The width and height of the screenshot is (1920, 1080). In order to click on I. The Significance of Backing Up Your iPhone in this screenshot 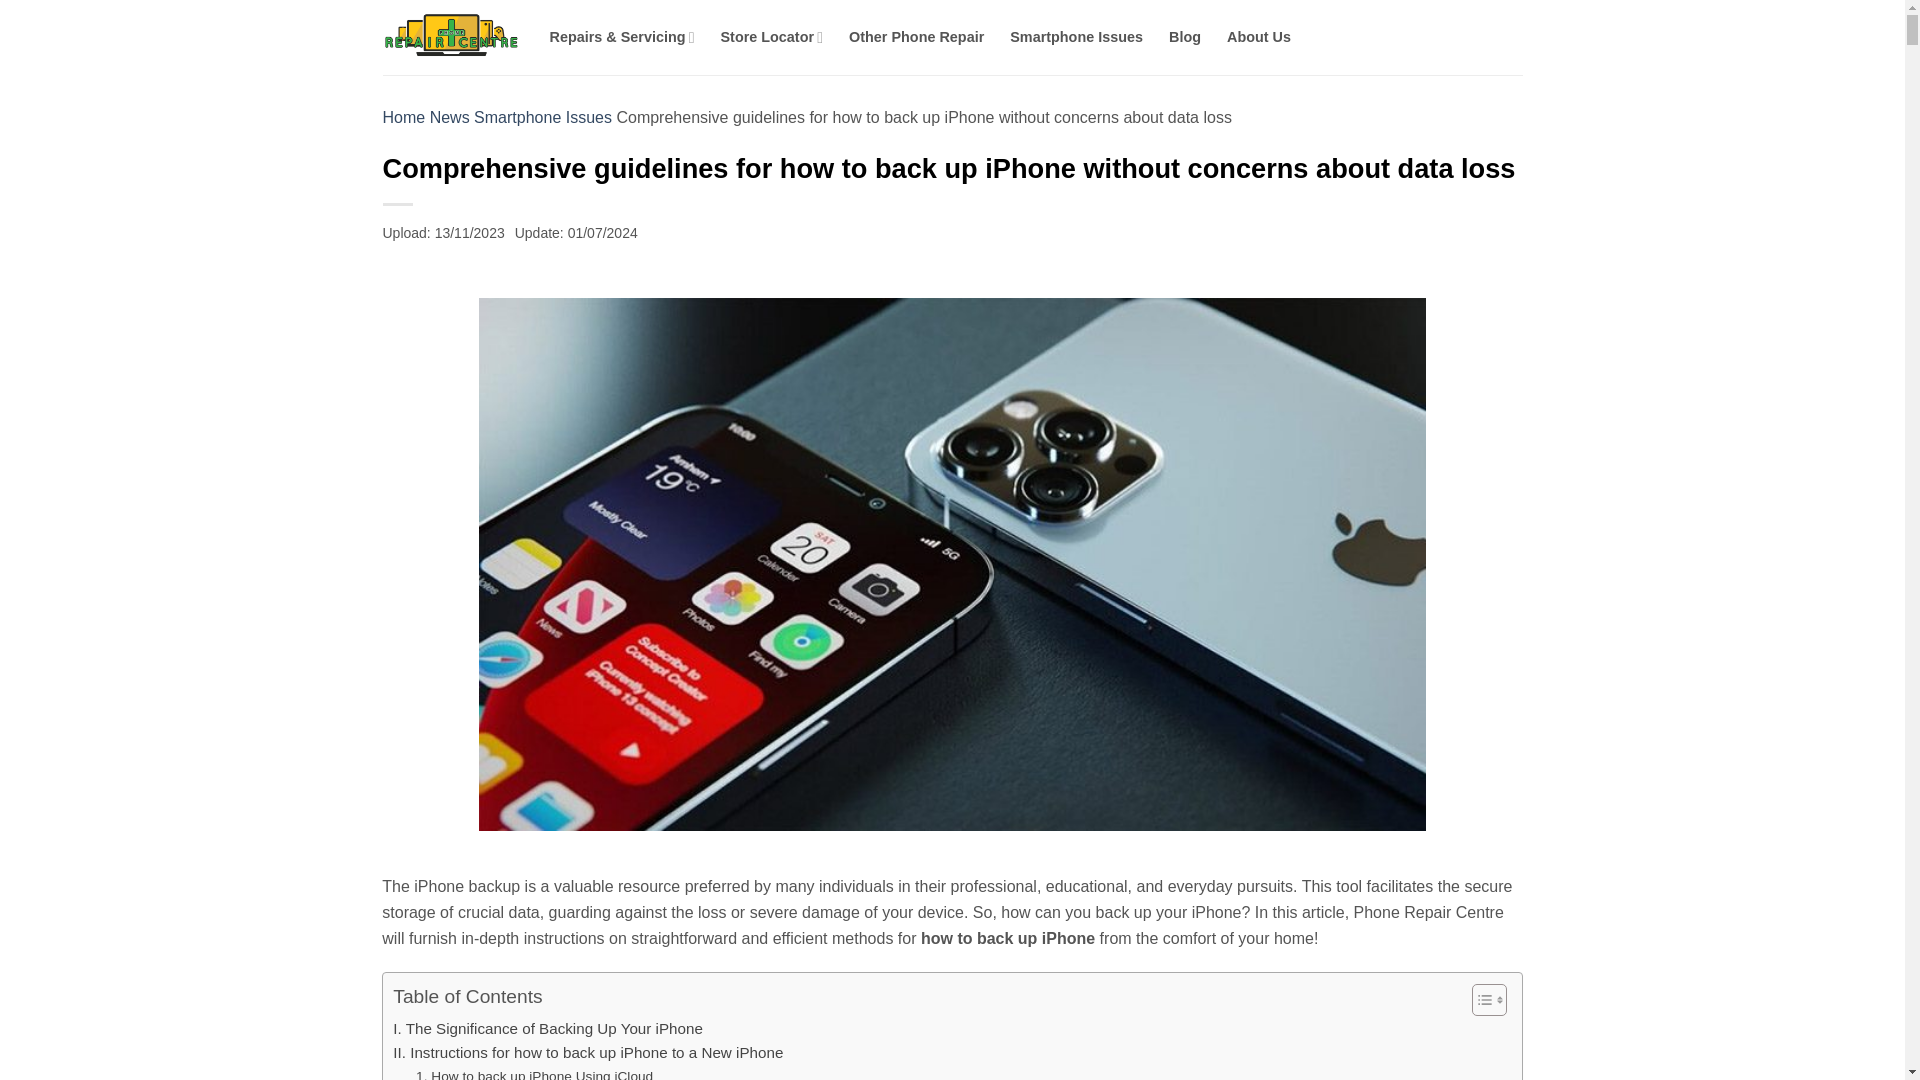, I will do `click(548, 1029)`.